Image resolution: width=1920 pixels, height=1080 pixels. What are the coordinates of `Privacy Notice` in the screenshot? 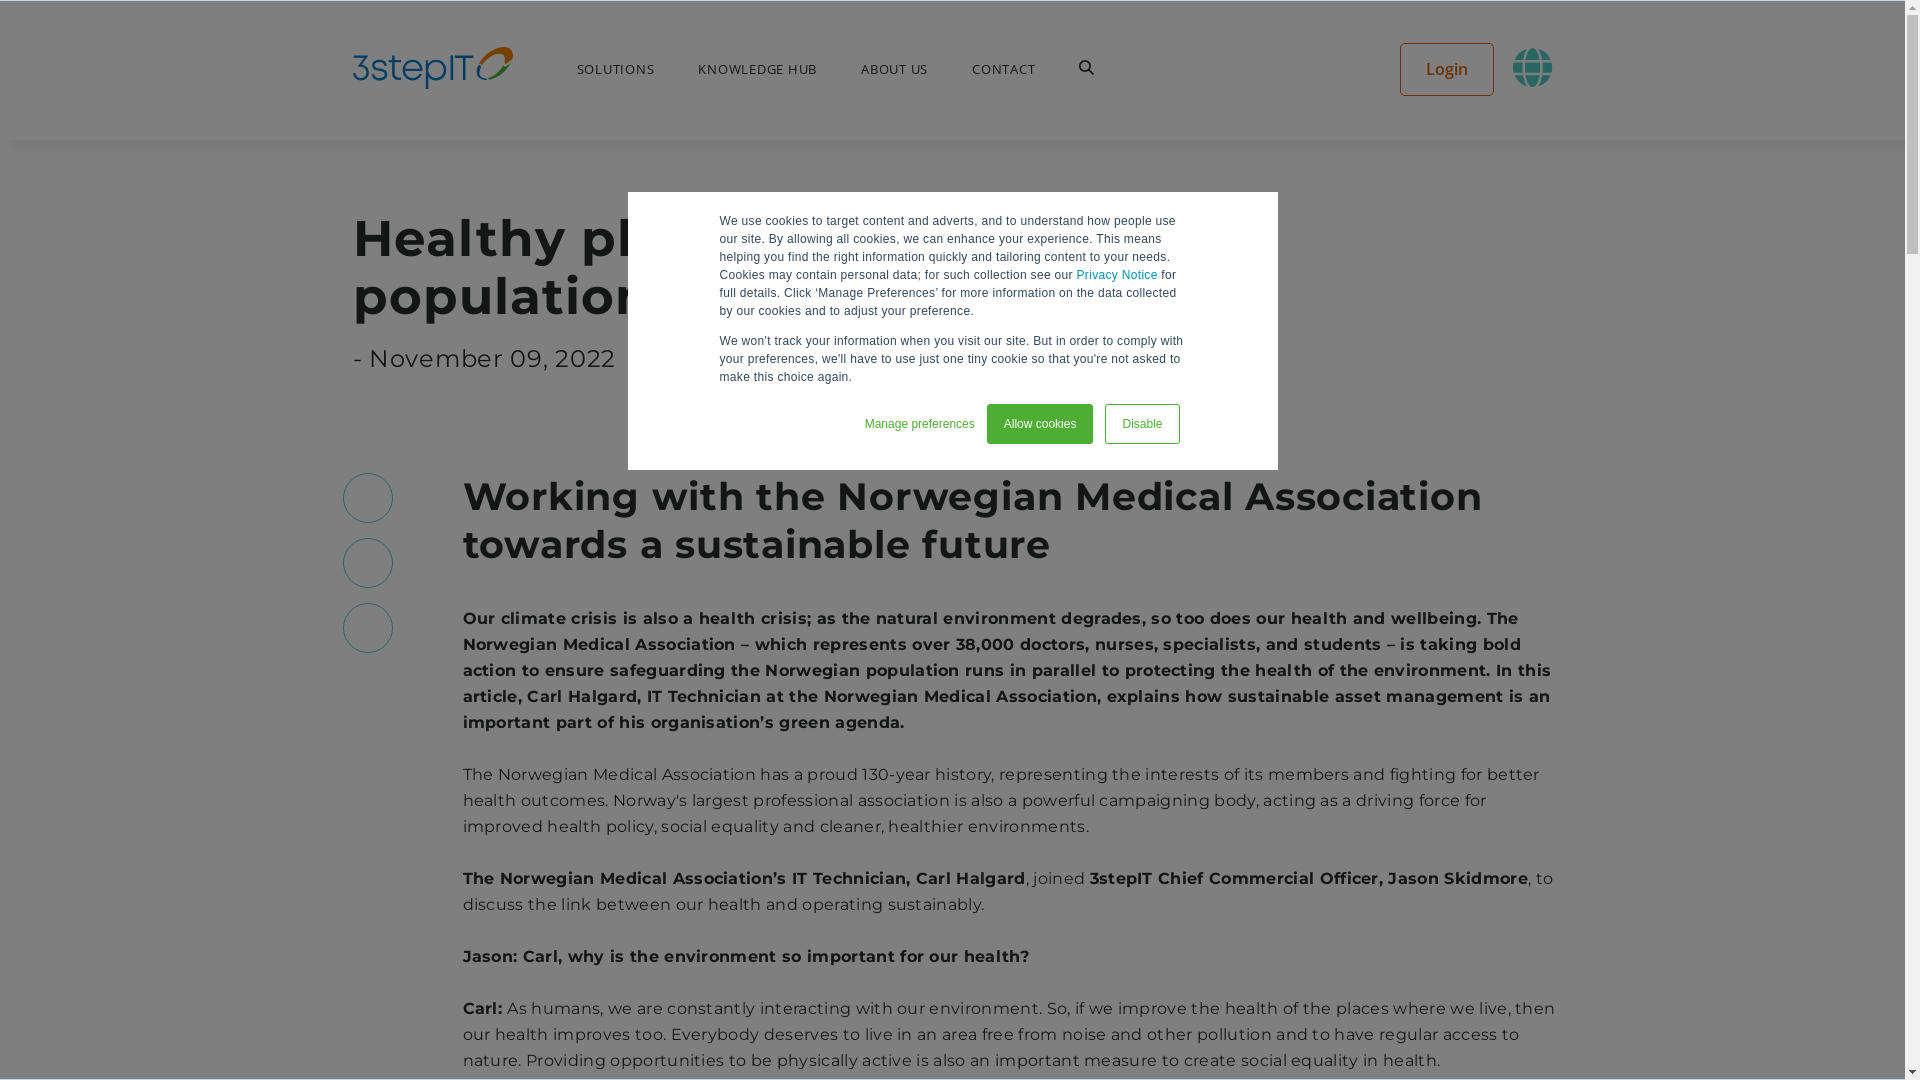 It's located at (1118, 275).